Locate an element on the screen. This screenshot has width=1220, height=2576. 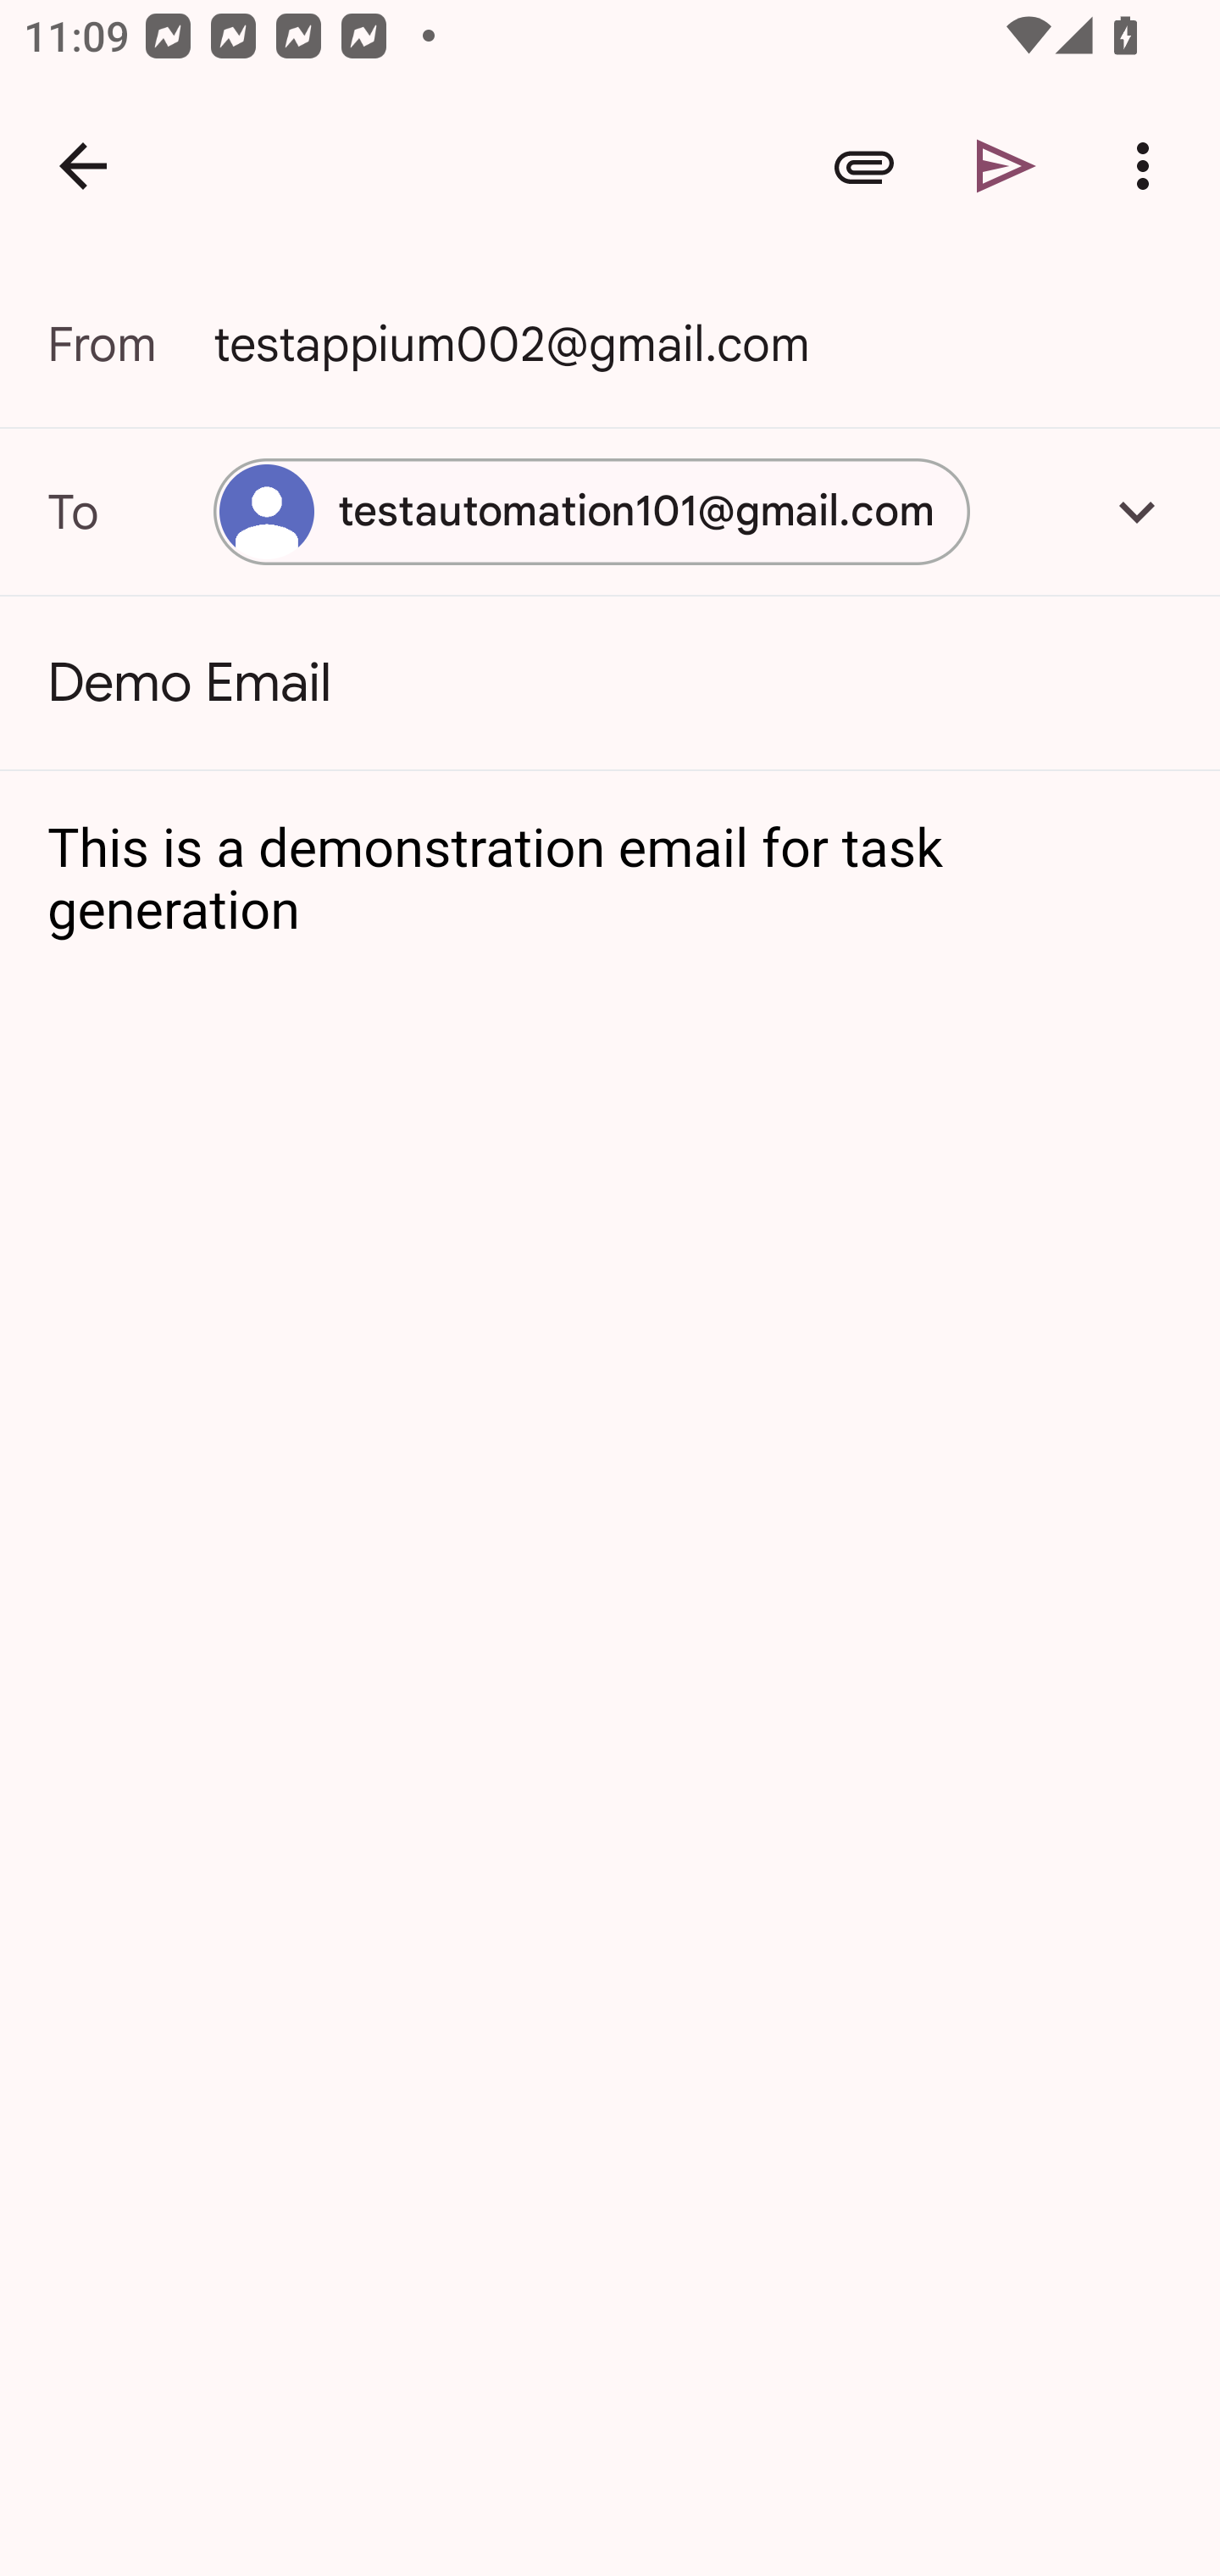
Add Cc/Bcc is located at coordinates (1137, 511).